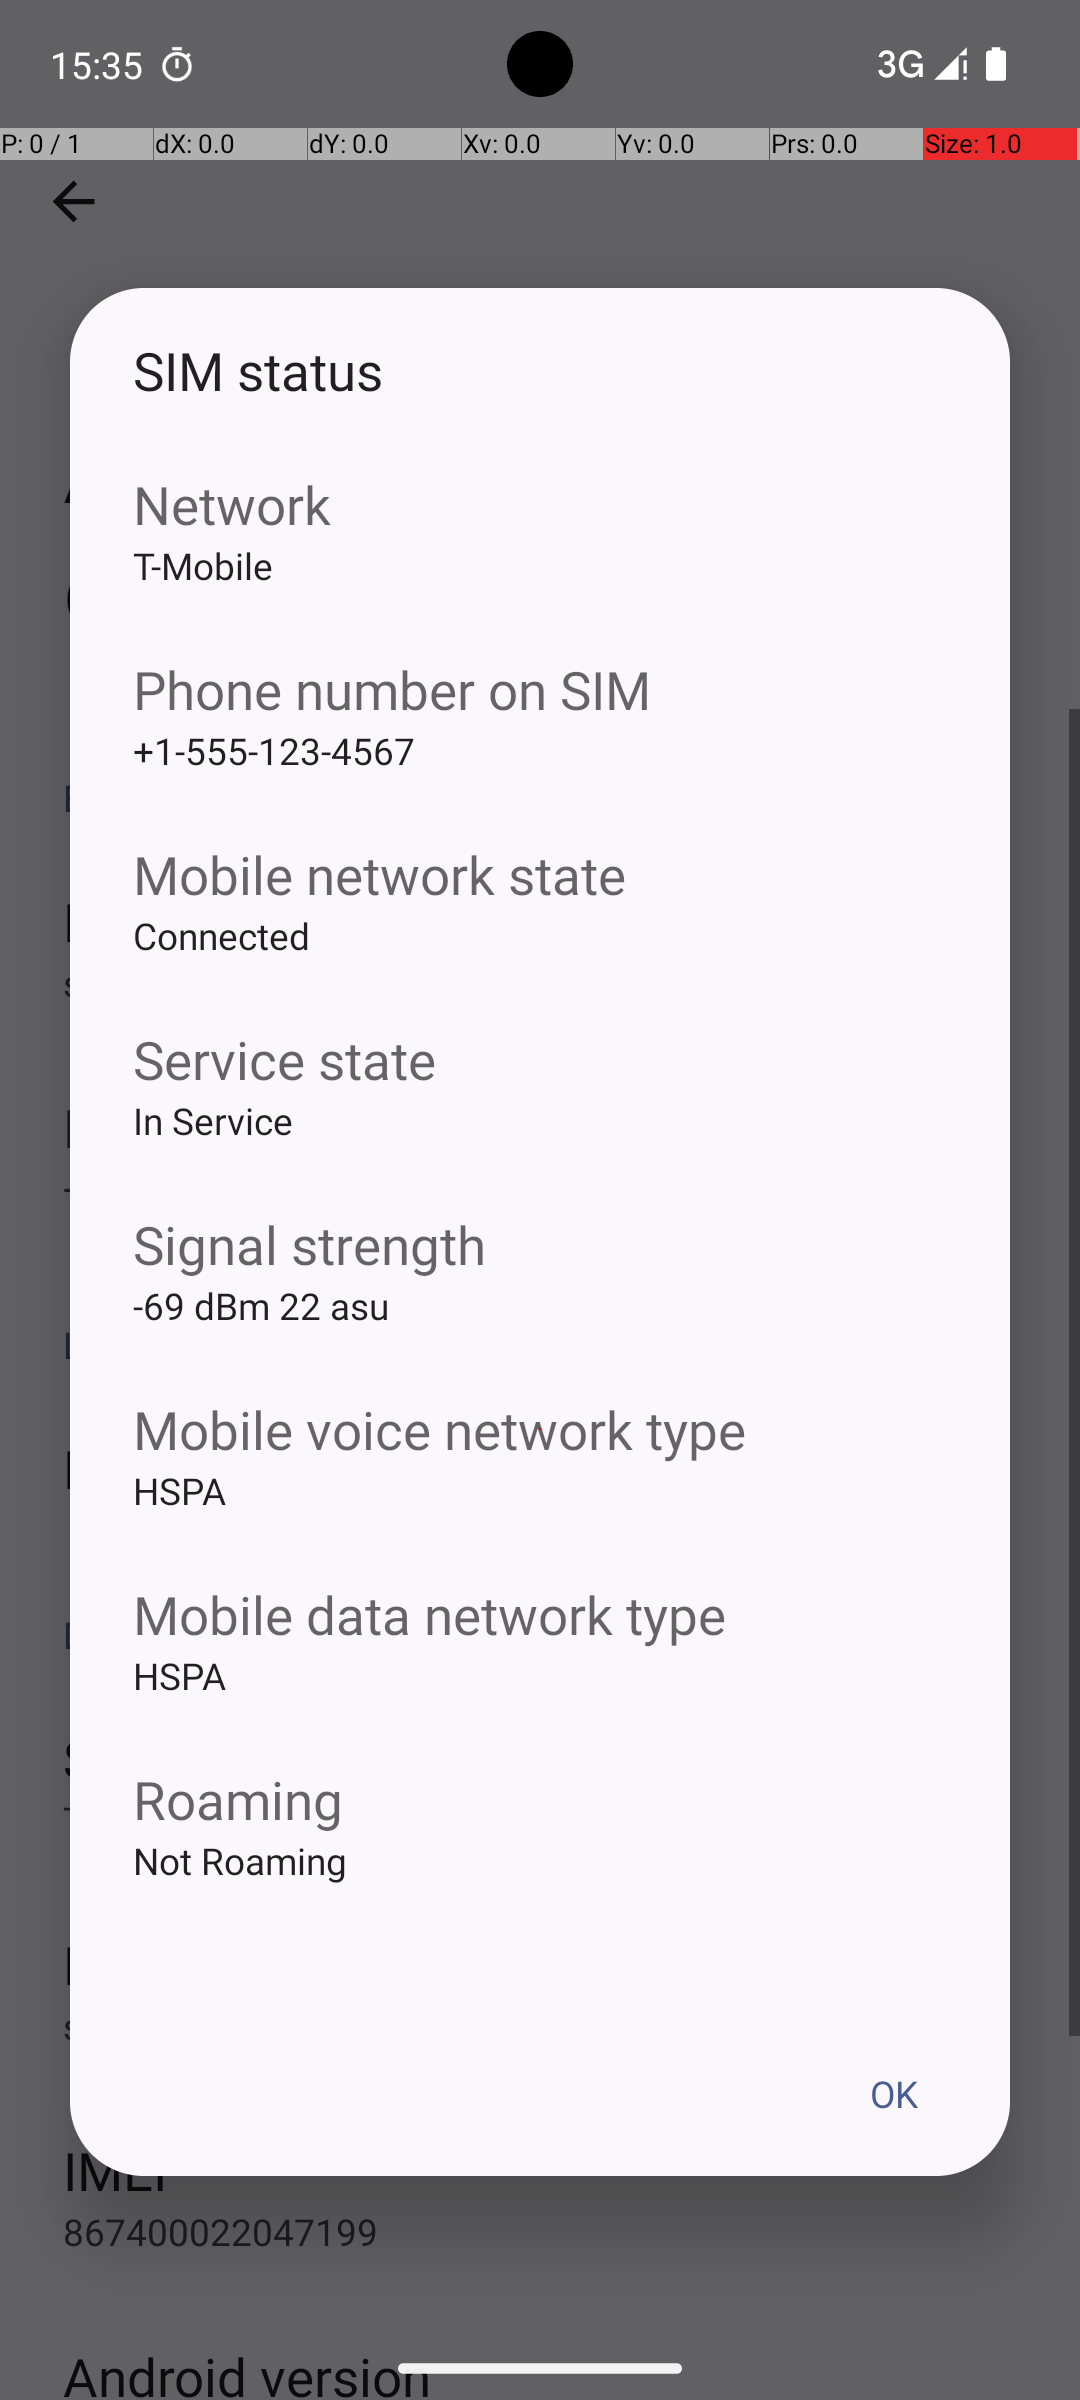 The width and height of the screenshot is (1080, 2400). I want to click on In Service, so click(540, 1152).